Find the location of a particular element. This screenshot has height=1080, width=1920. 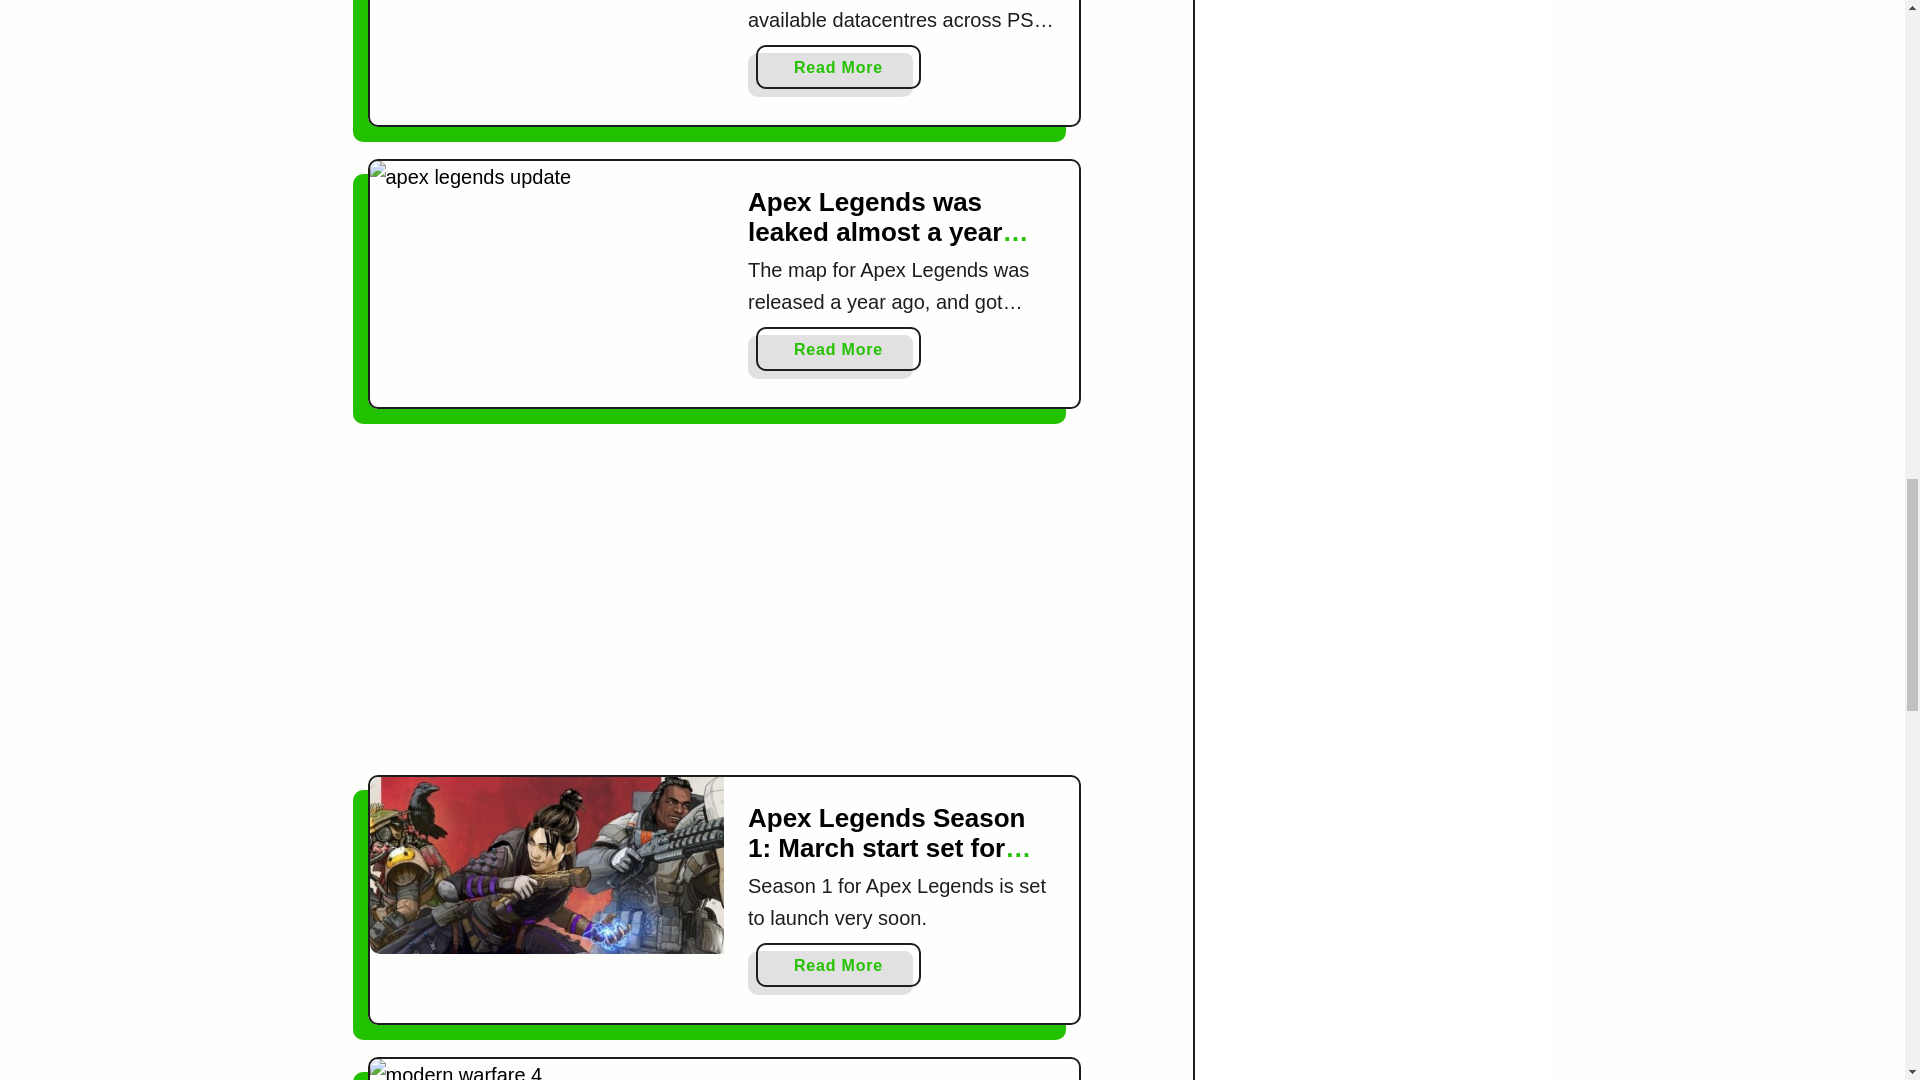

Modern Warfare Remastered is now free on PS4 is located at coordinates (548, 1069).